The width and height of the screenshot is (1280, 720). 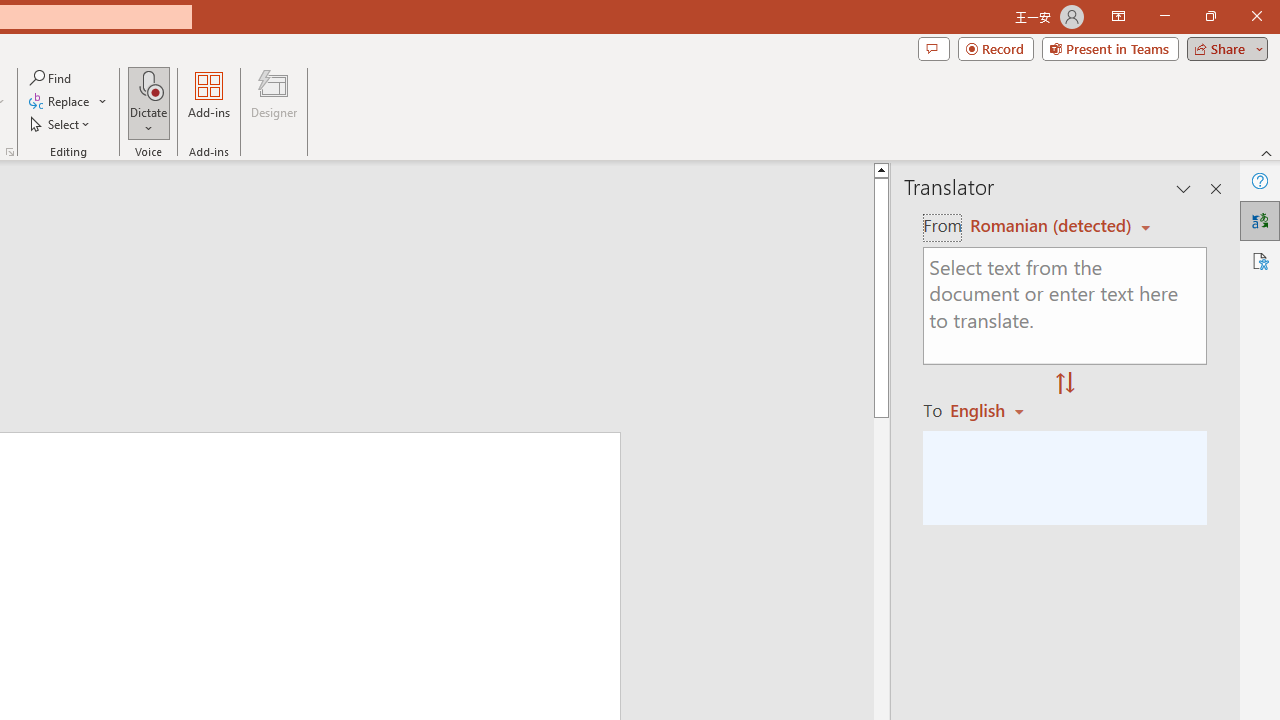 What do you see at coordinates (994, 410) in the screenshot?
I see `Romanian` at bounding box center [994, 410].